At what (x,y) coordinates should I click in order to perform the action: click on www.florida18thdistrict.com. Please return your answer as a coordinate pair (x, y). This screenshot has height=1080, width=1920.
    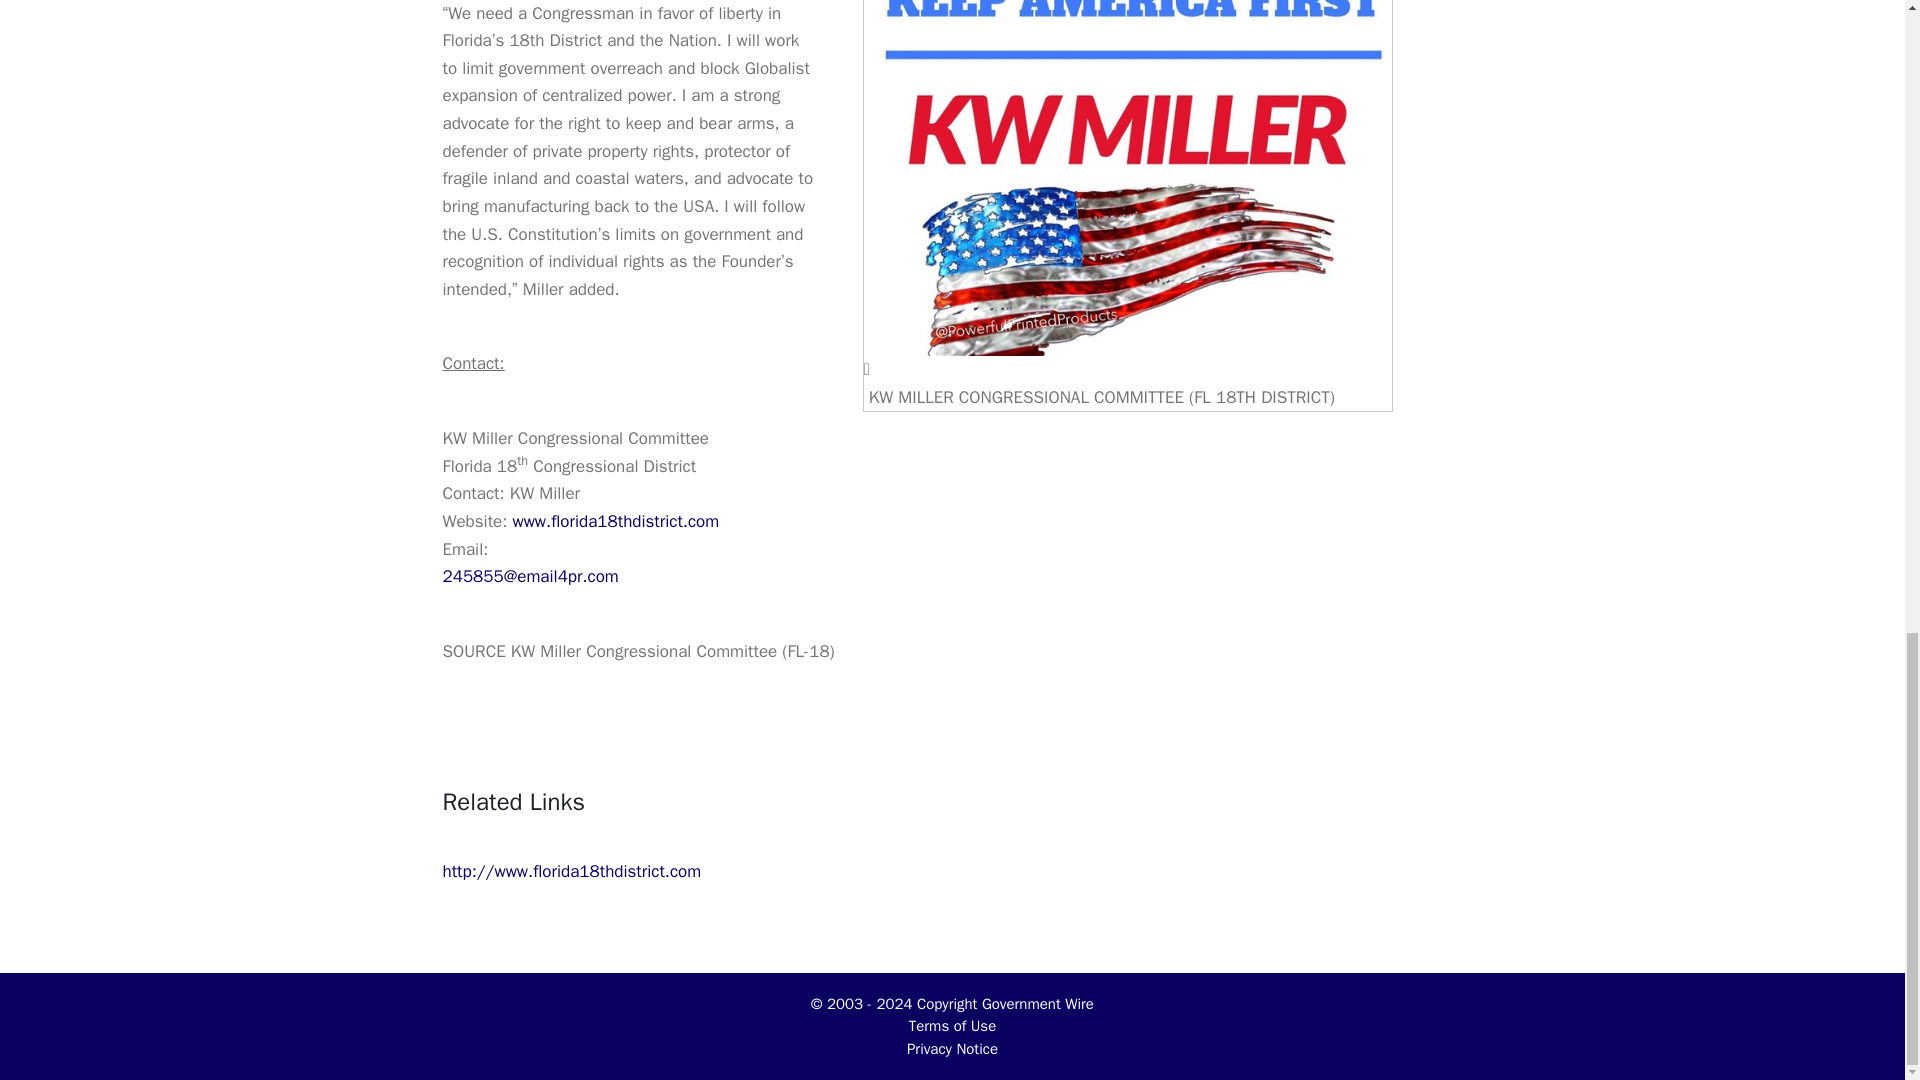
    Looking at the image, I should click on (615, 521).